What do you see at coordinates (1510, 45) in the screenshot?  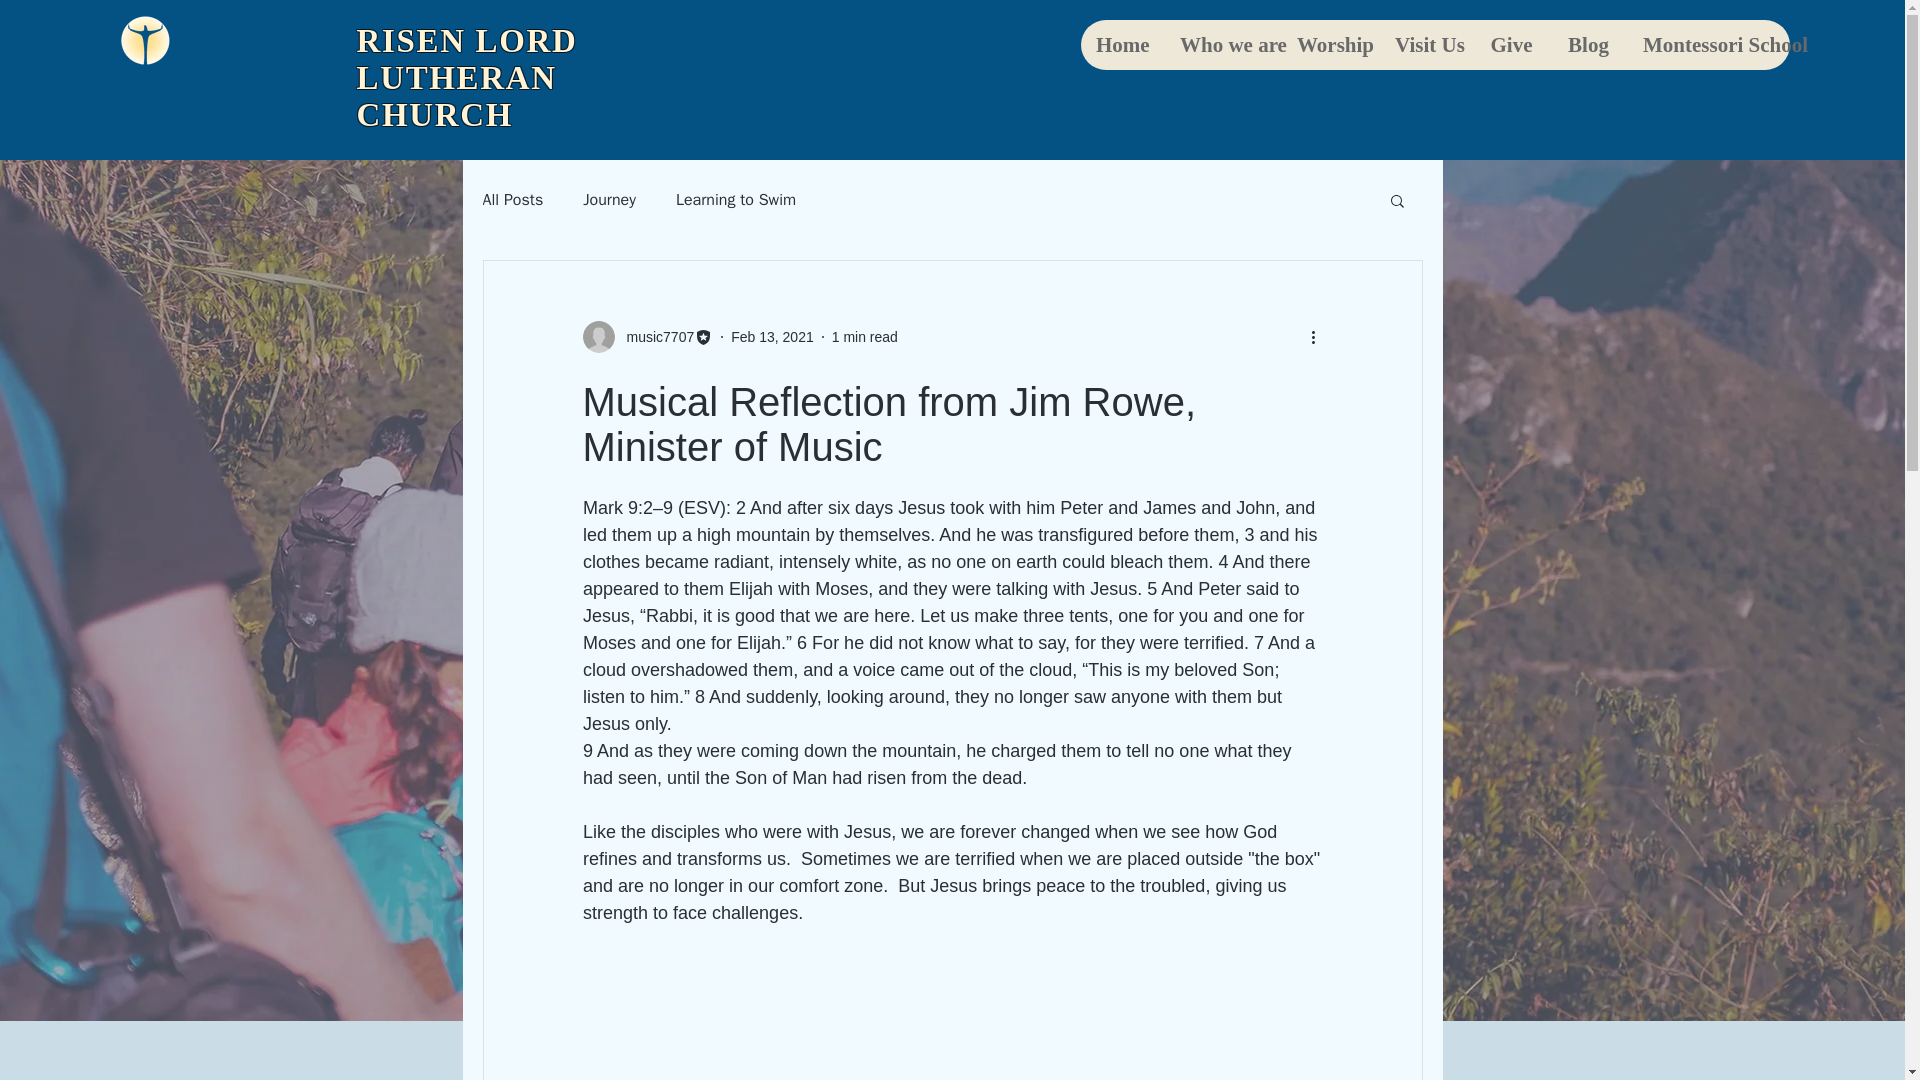 I see `Give` at bounding box center [1510, 45].